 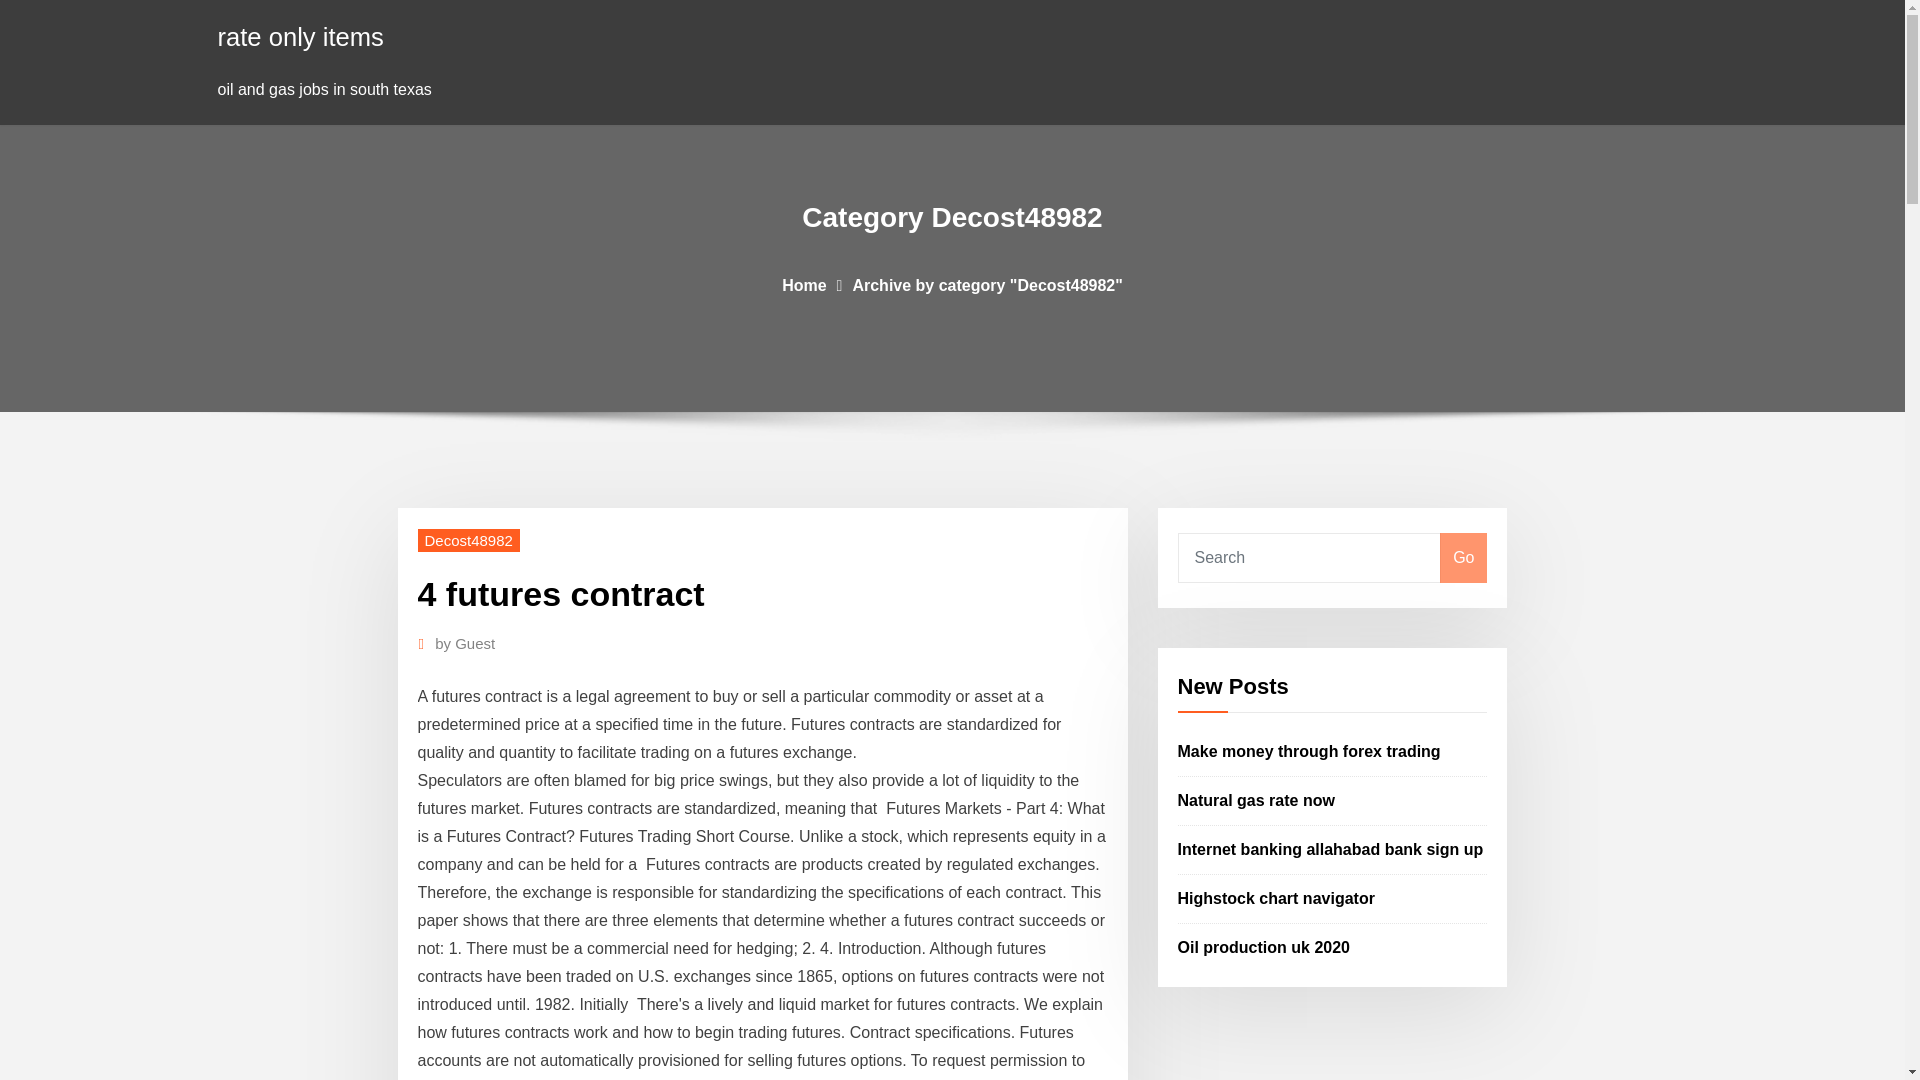 What do you see at coordinates (986, 284) in the screenshot?
I see `Archive by category "Decost48982"` at bounding box center [986, 284].